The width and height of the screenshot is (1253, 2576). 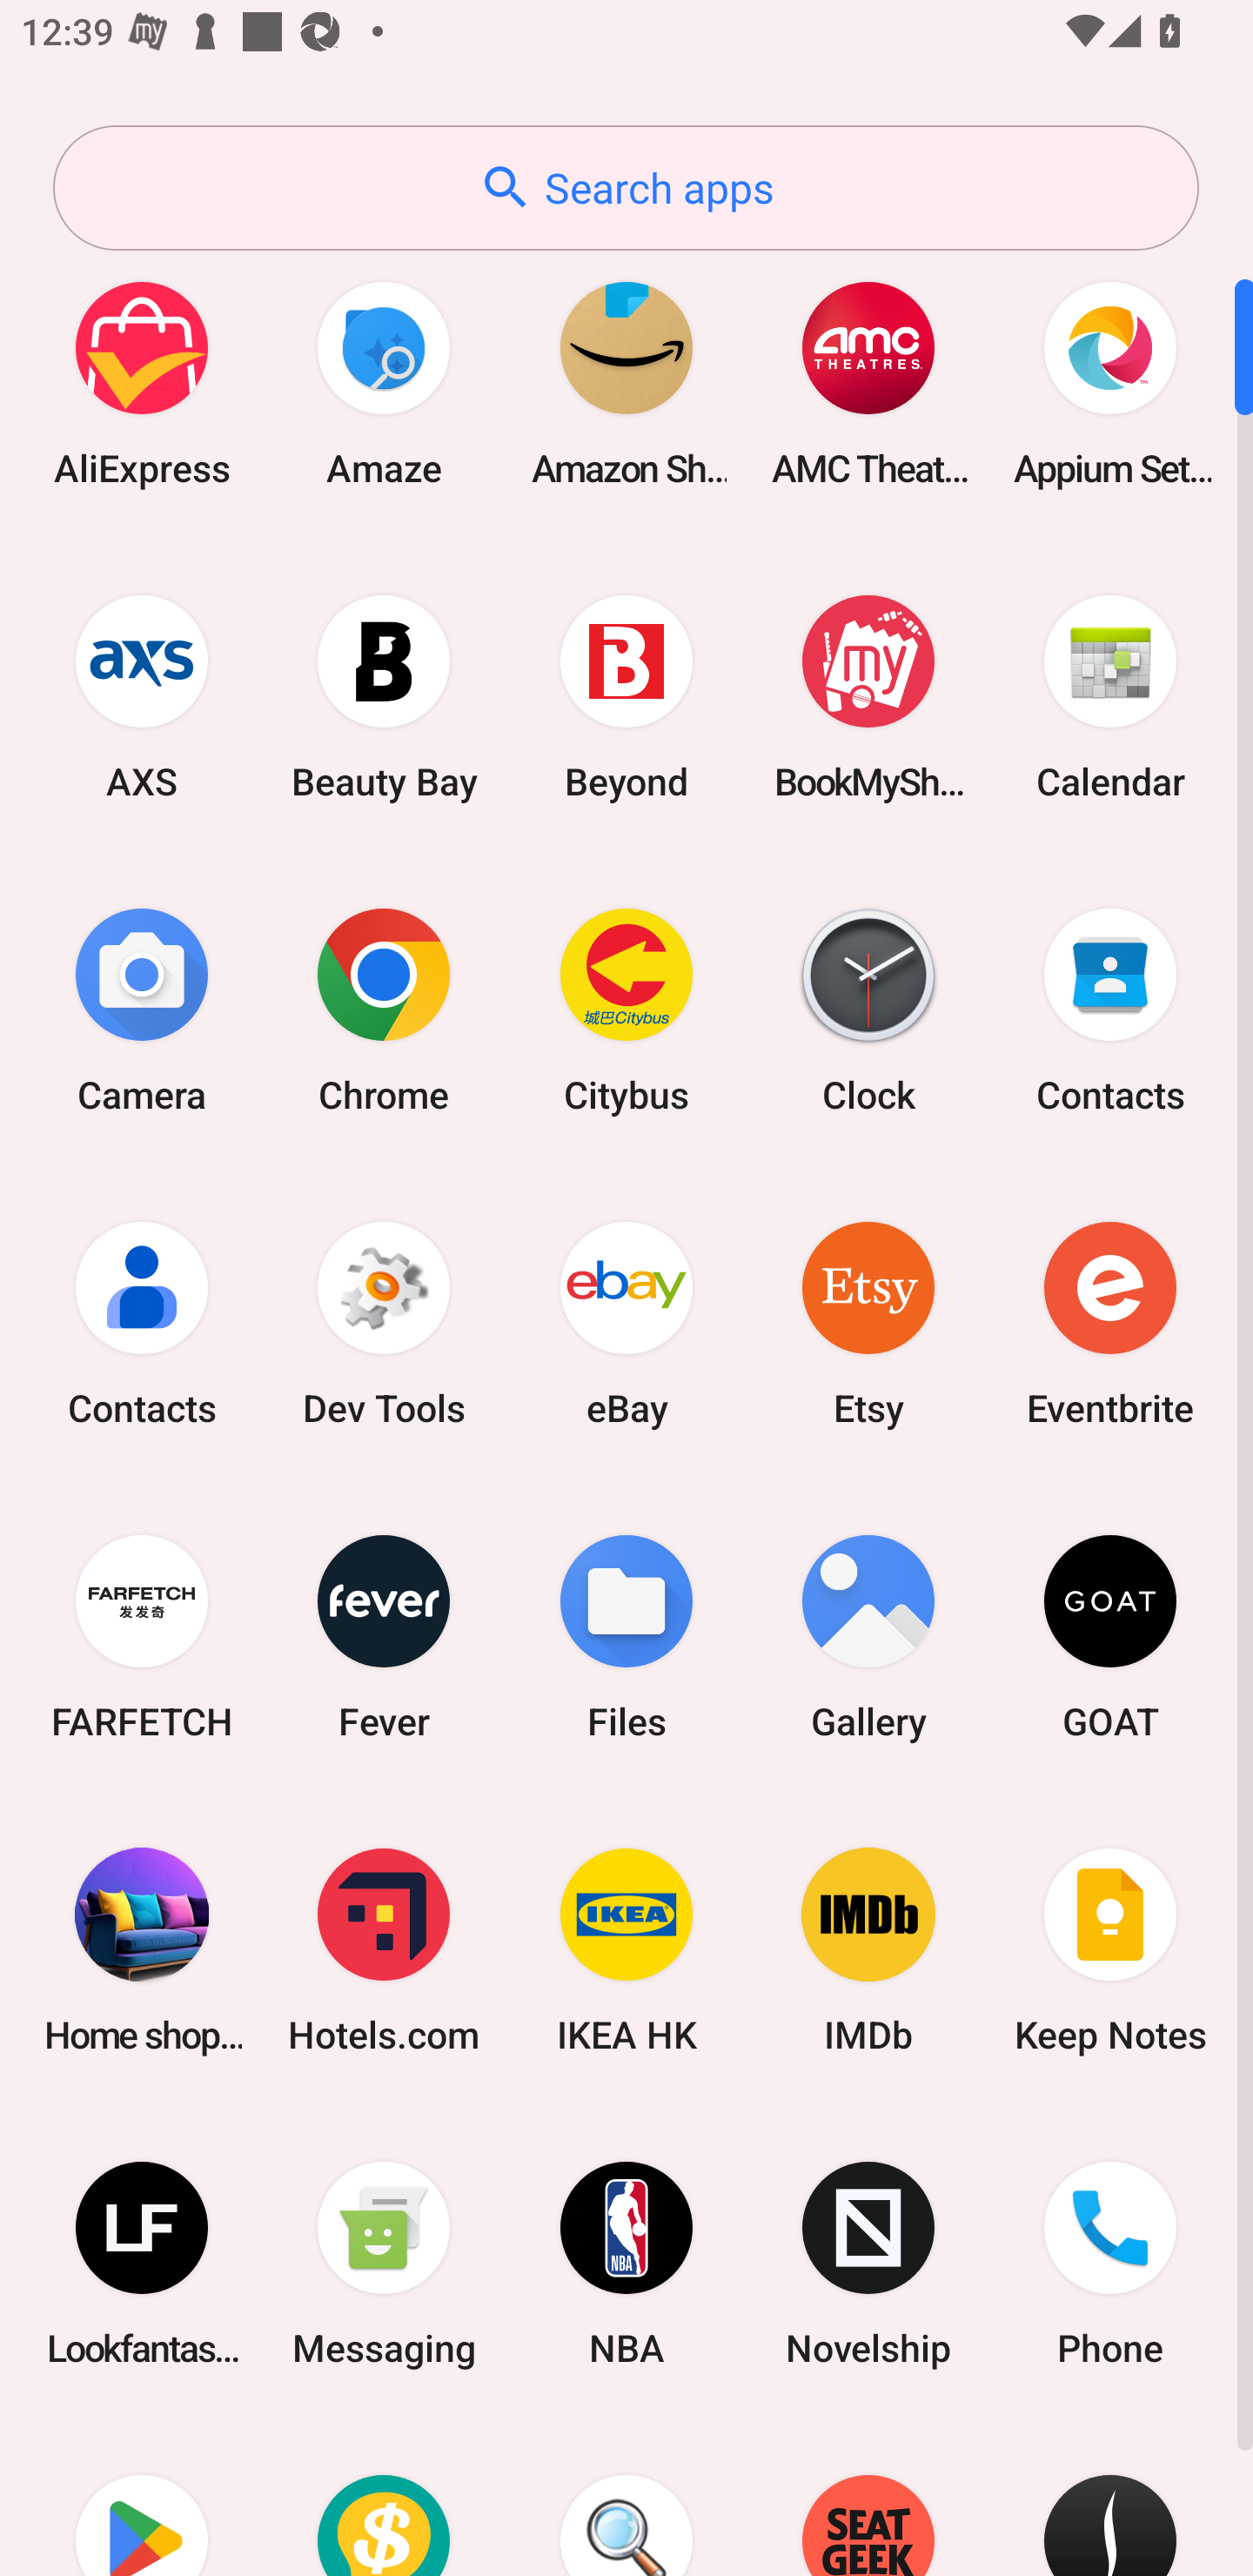 I want to click on NBA, so click(x=626, y=2264).